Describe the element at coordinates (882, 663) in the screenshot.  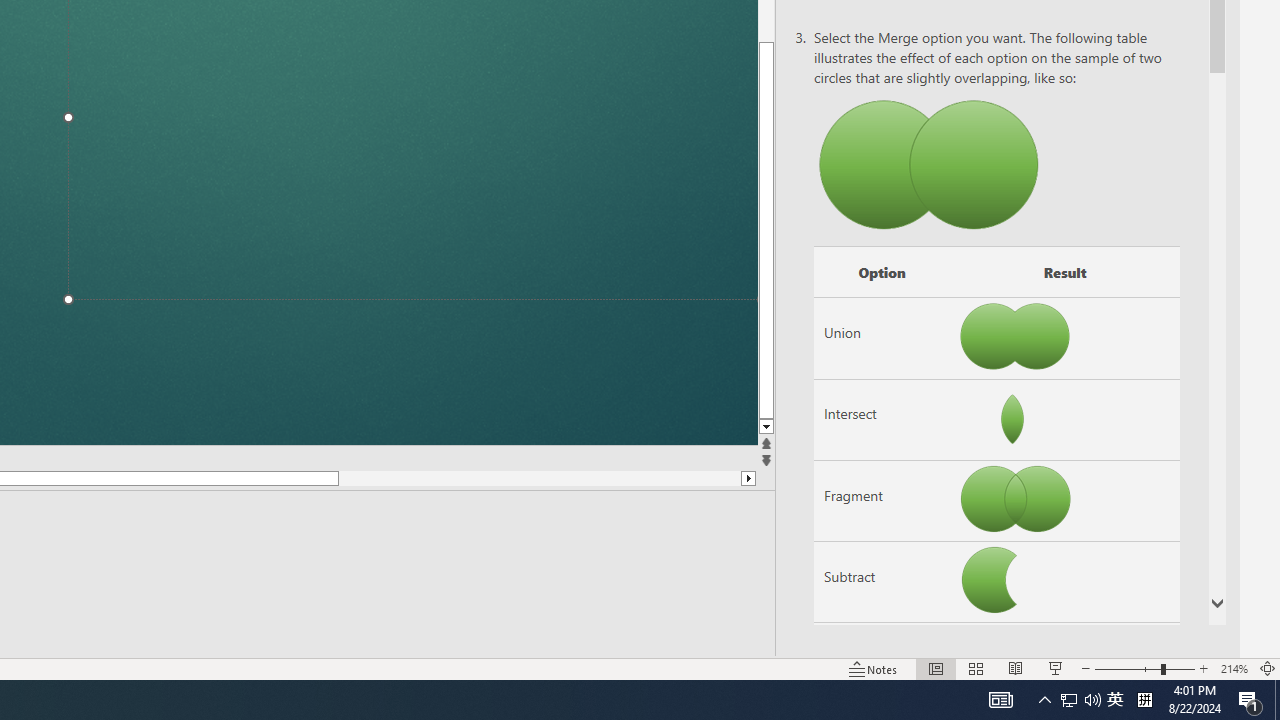
I see `Page down` at that location.